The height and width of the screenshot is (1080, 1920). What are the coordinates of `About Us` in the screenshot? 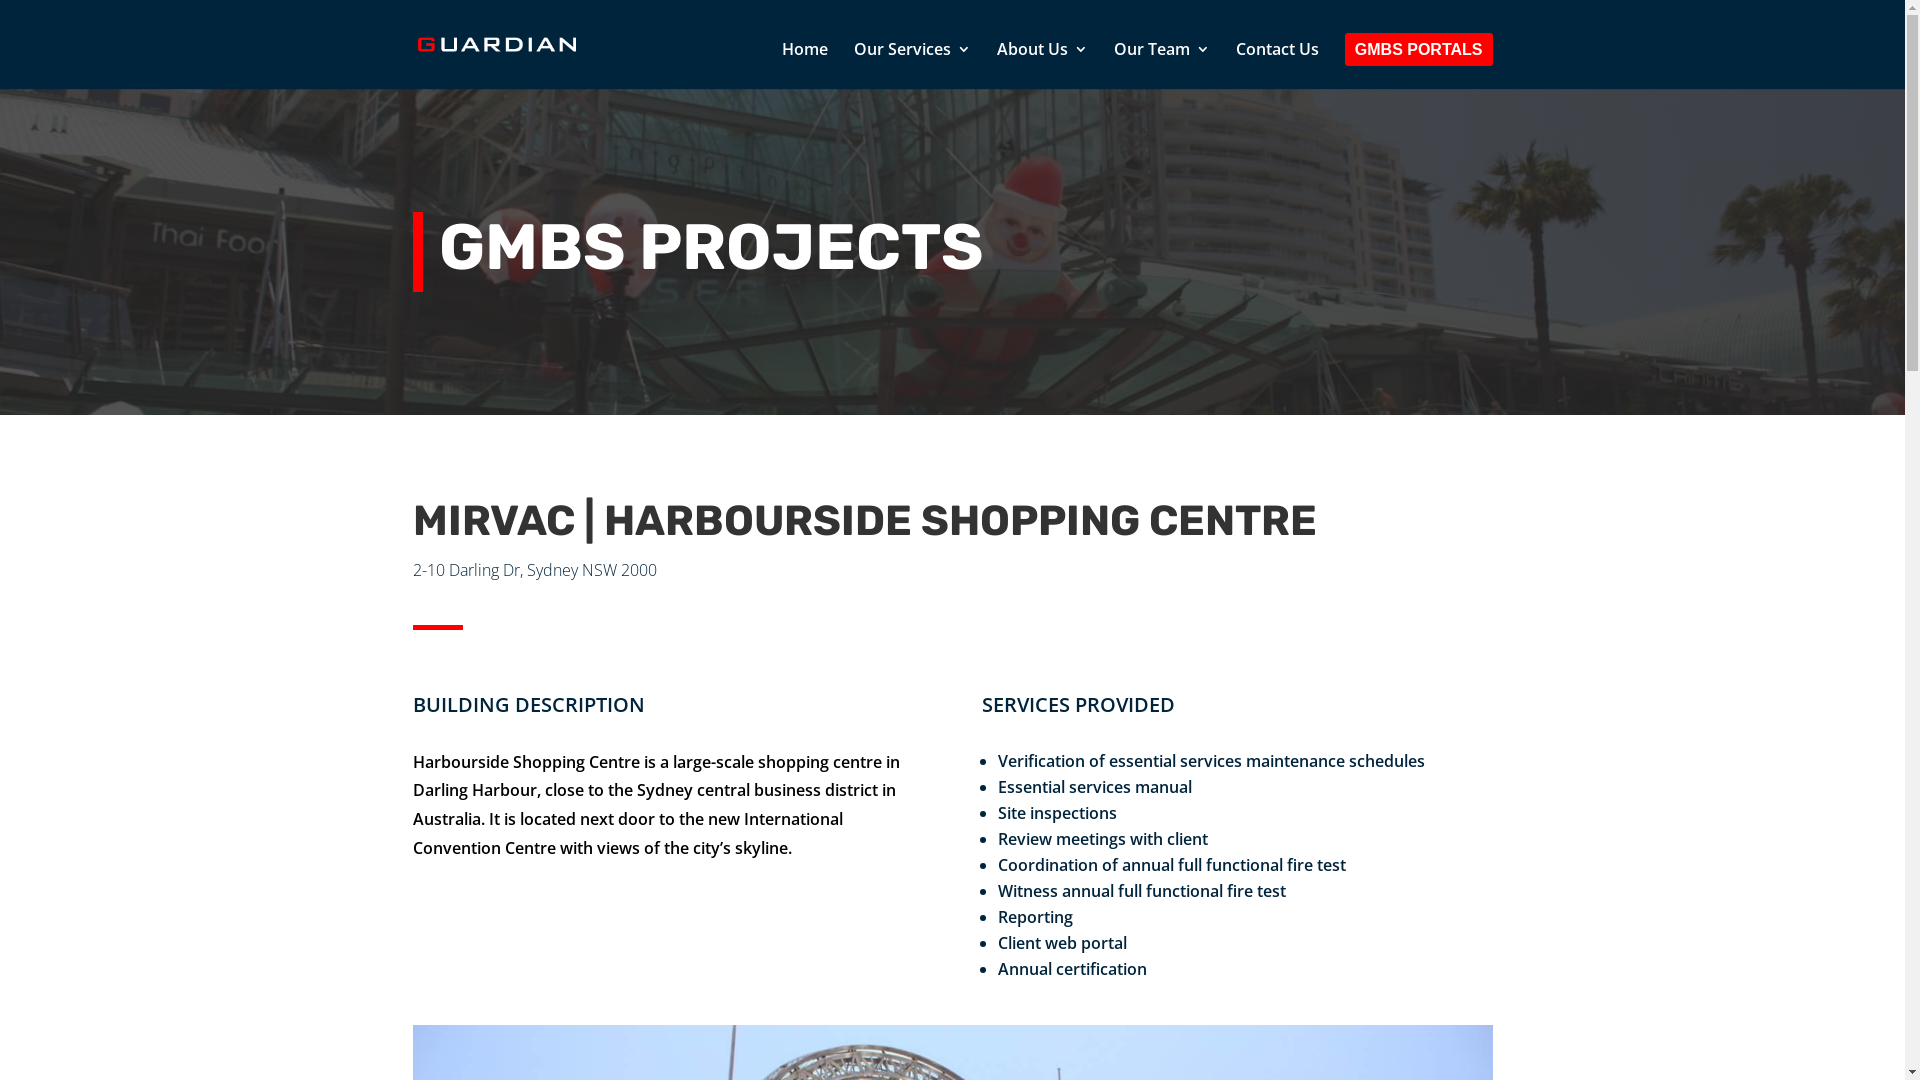 It's located at (1042, 66).